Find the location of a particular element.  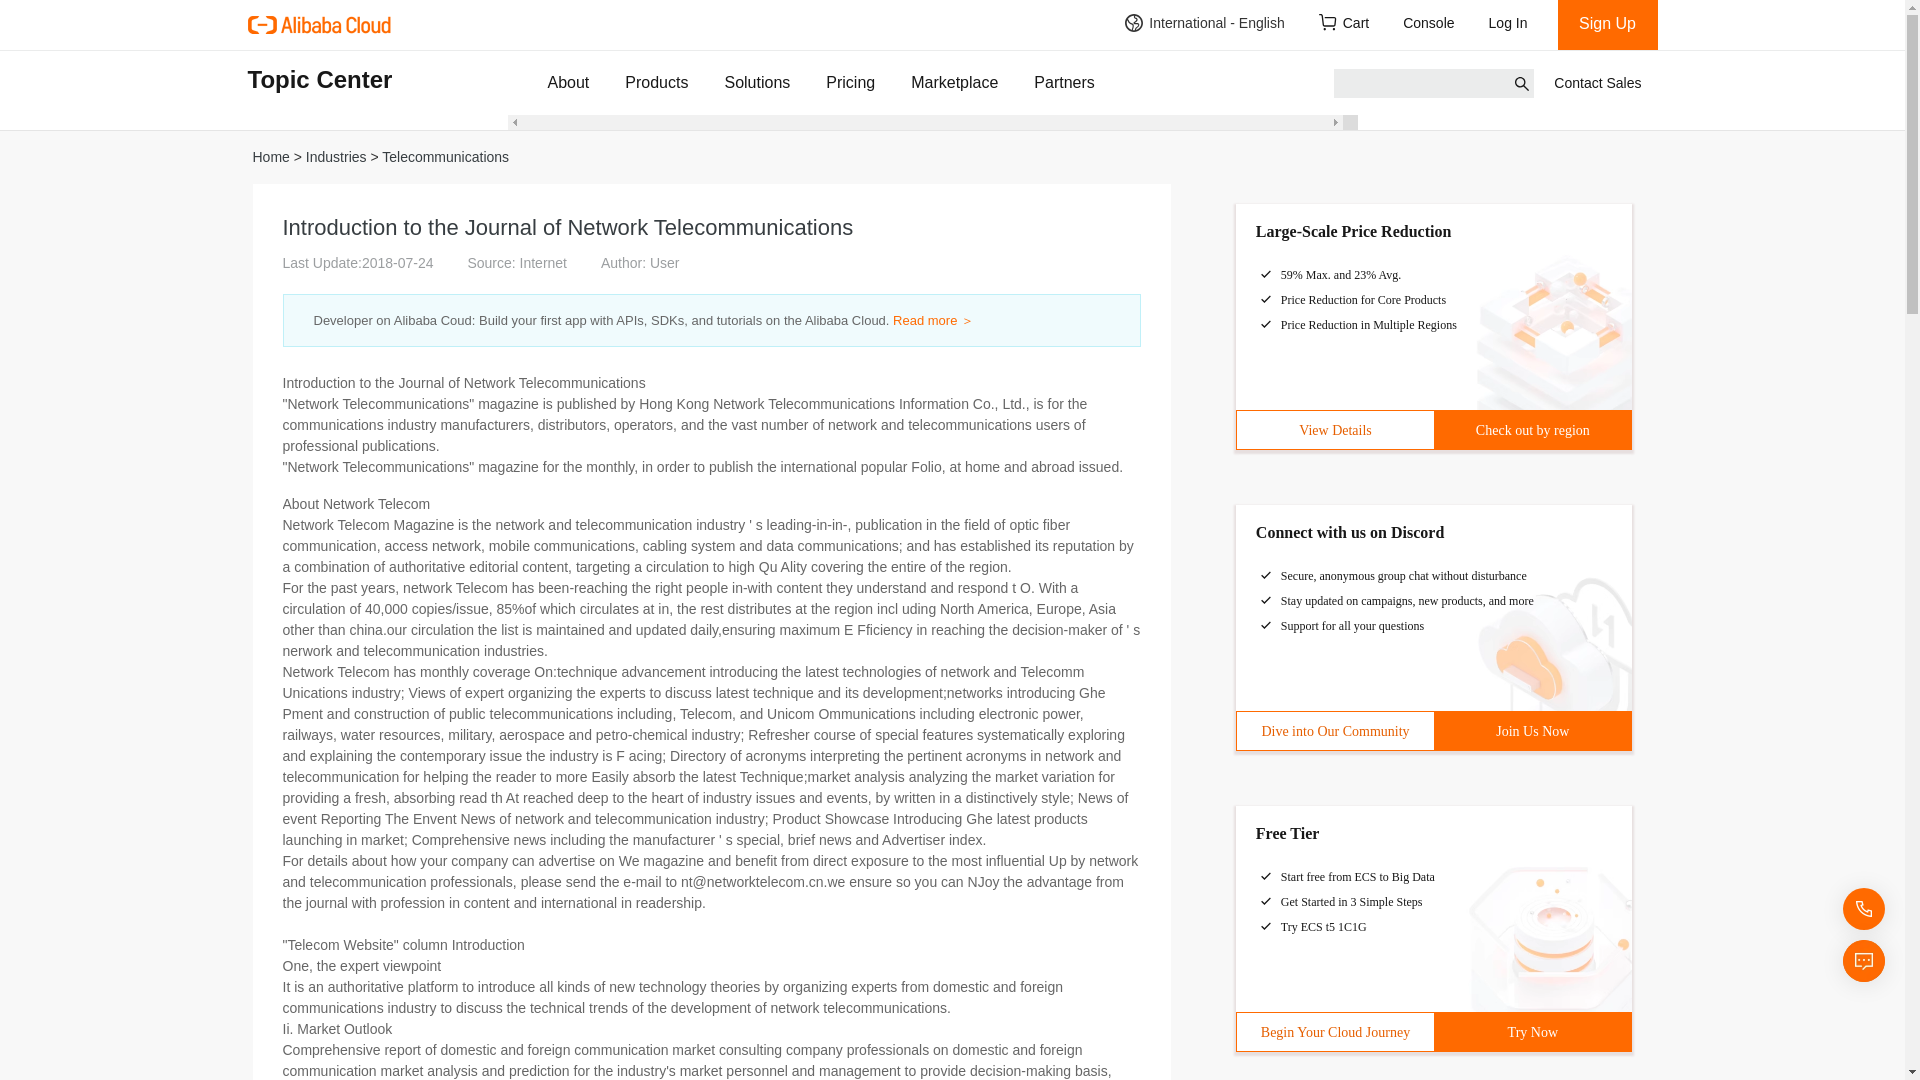

Log In is located at coordinates (1514, 24).